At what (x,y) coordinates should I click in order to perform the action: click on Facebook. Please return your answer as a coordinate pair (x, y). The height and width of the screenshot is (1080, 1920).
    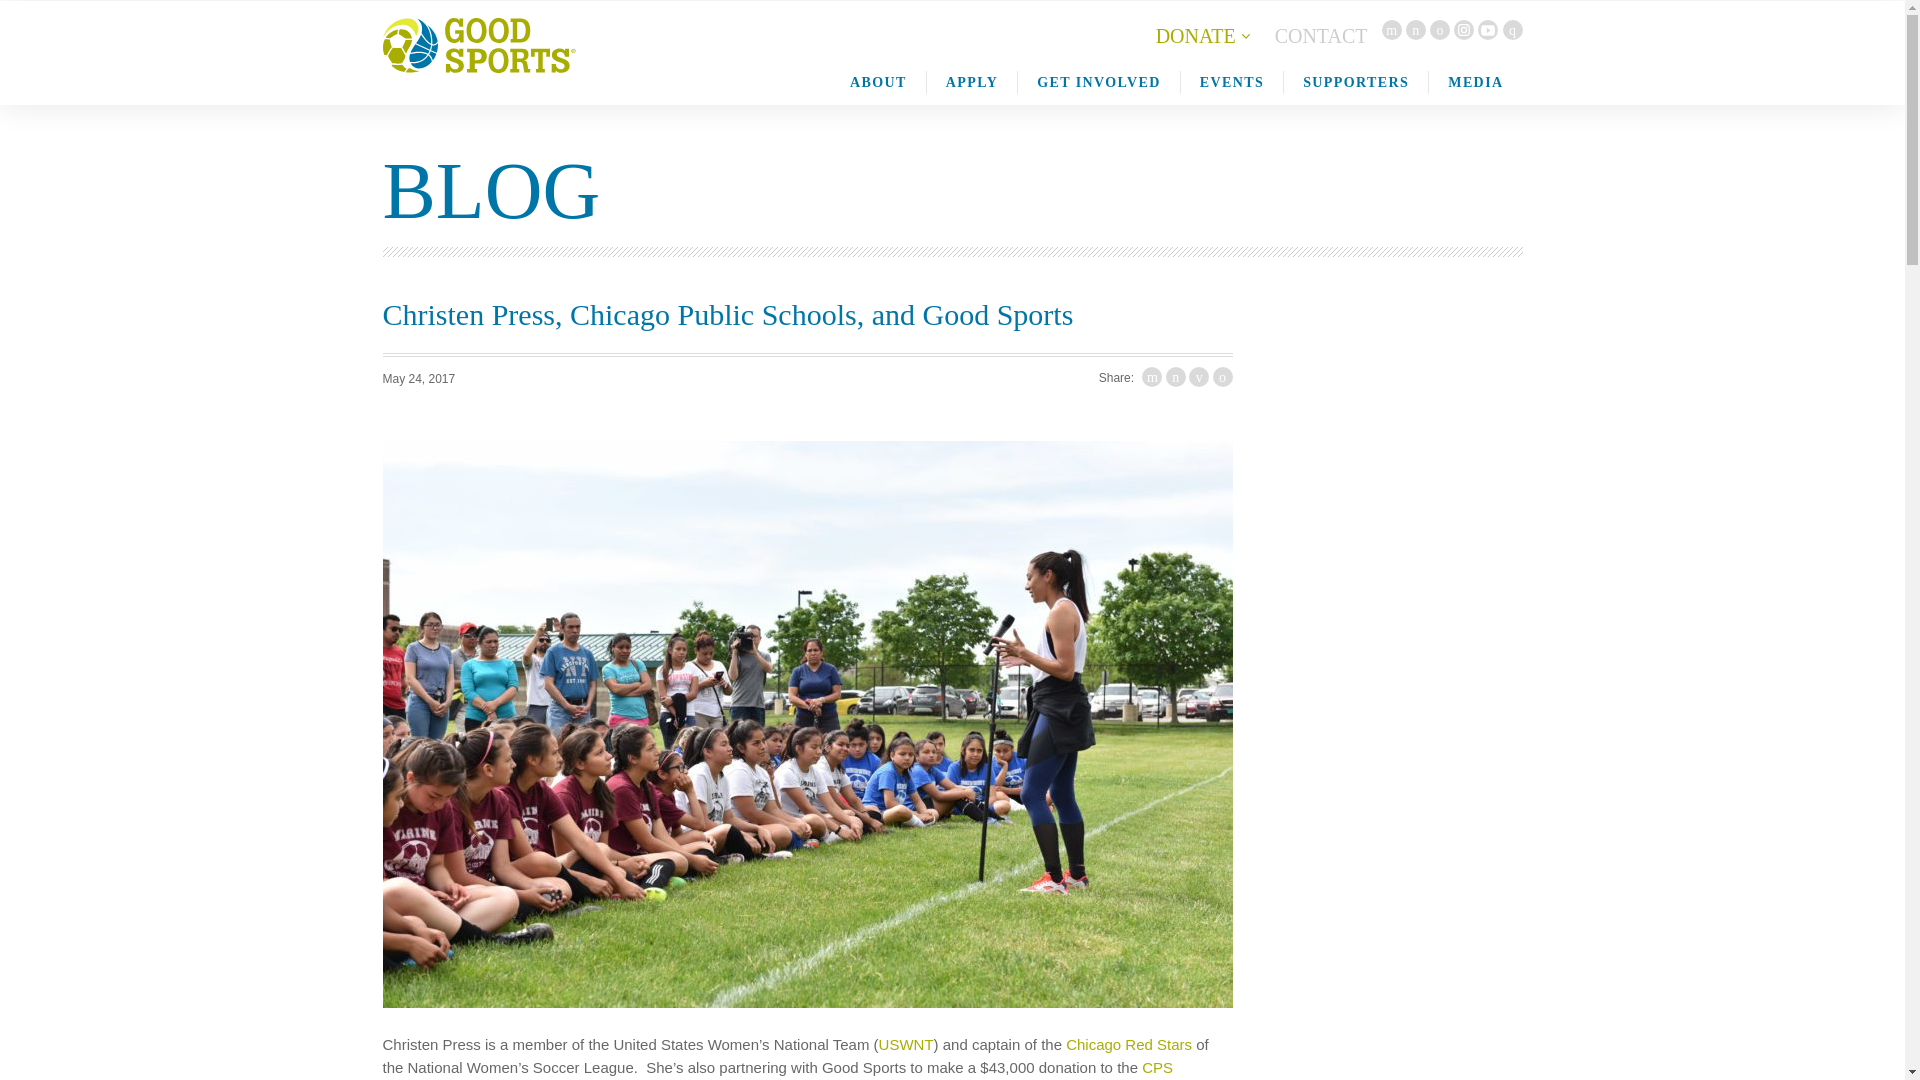
    Looking at the image, I should click on (1416, 30).